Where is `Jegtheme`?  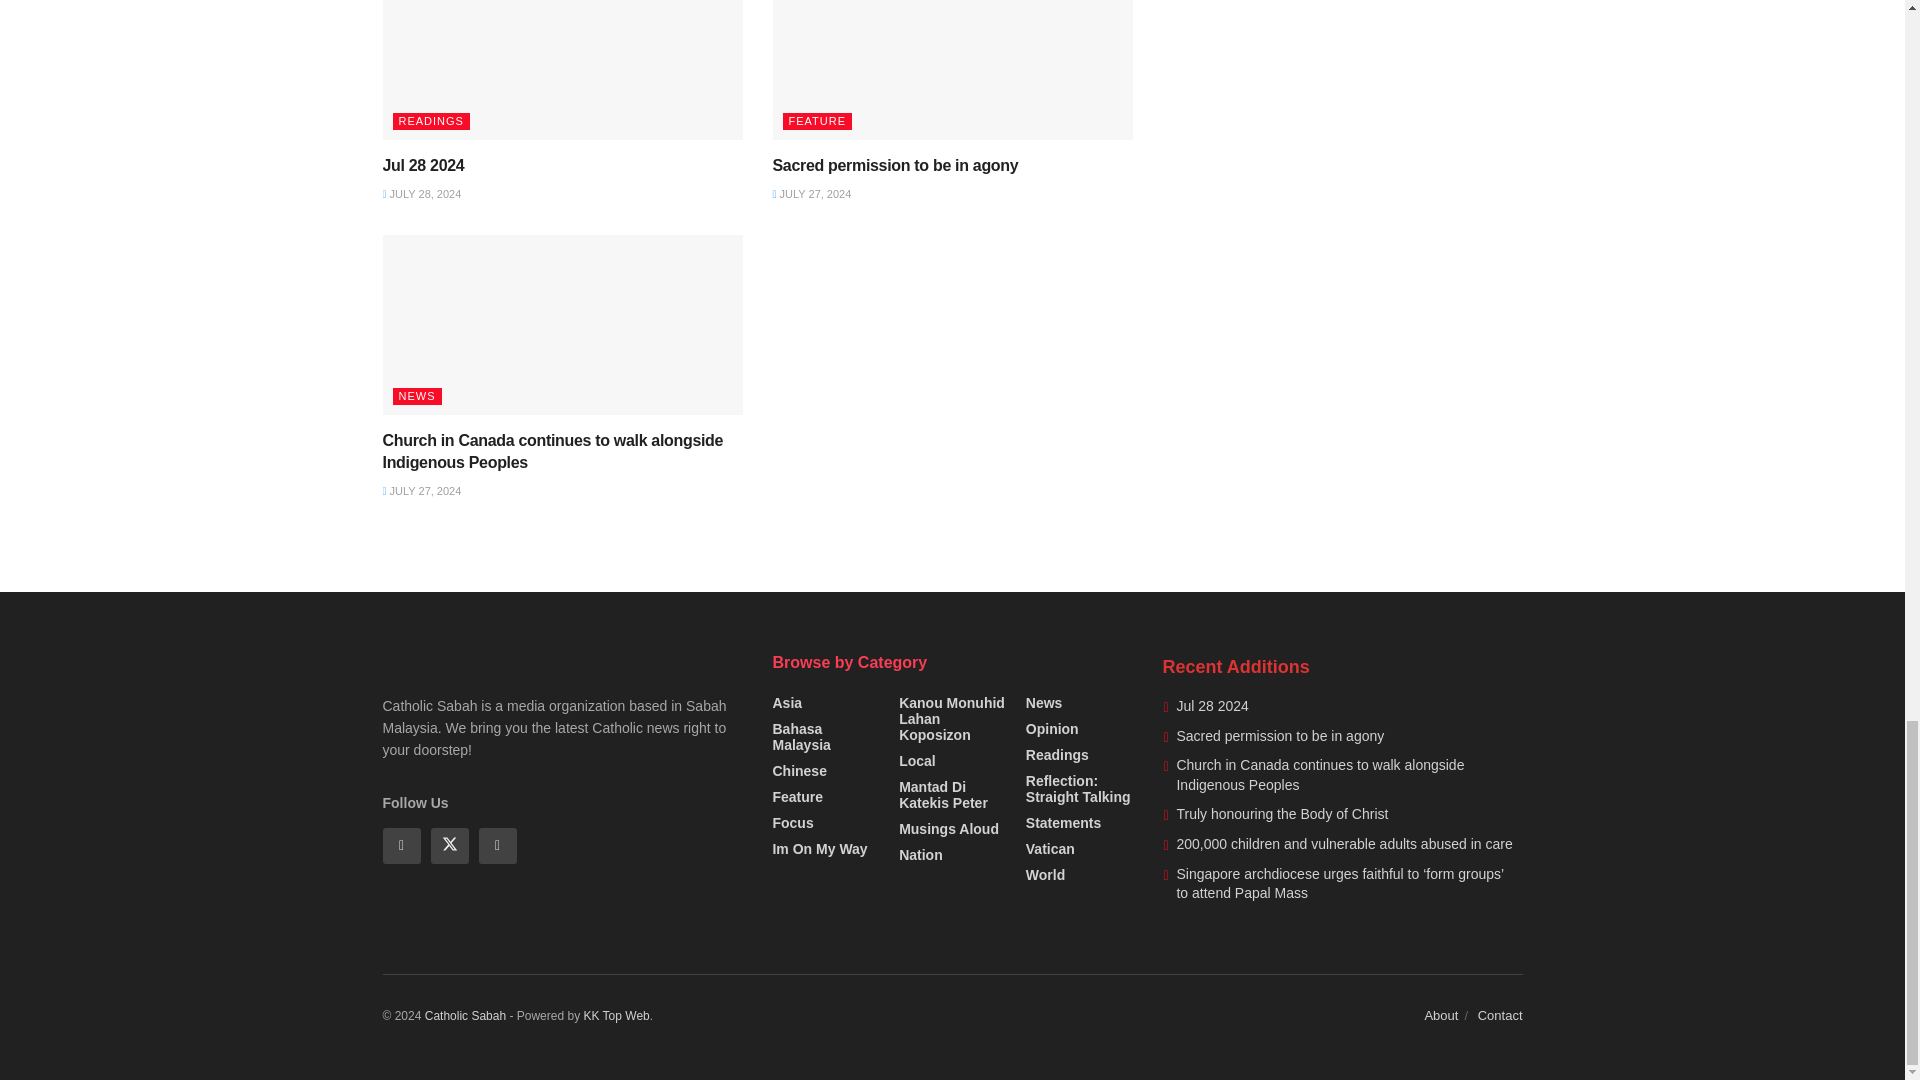 Jegtheme is located at coordinates (616, 1015).